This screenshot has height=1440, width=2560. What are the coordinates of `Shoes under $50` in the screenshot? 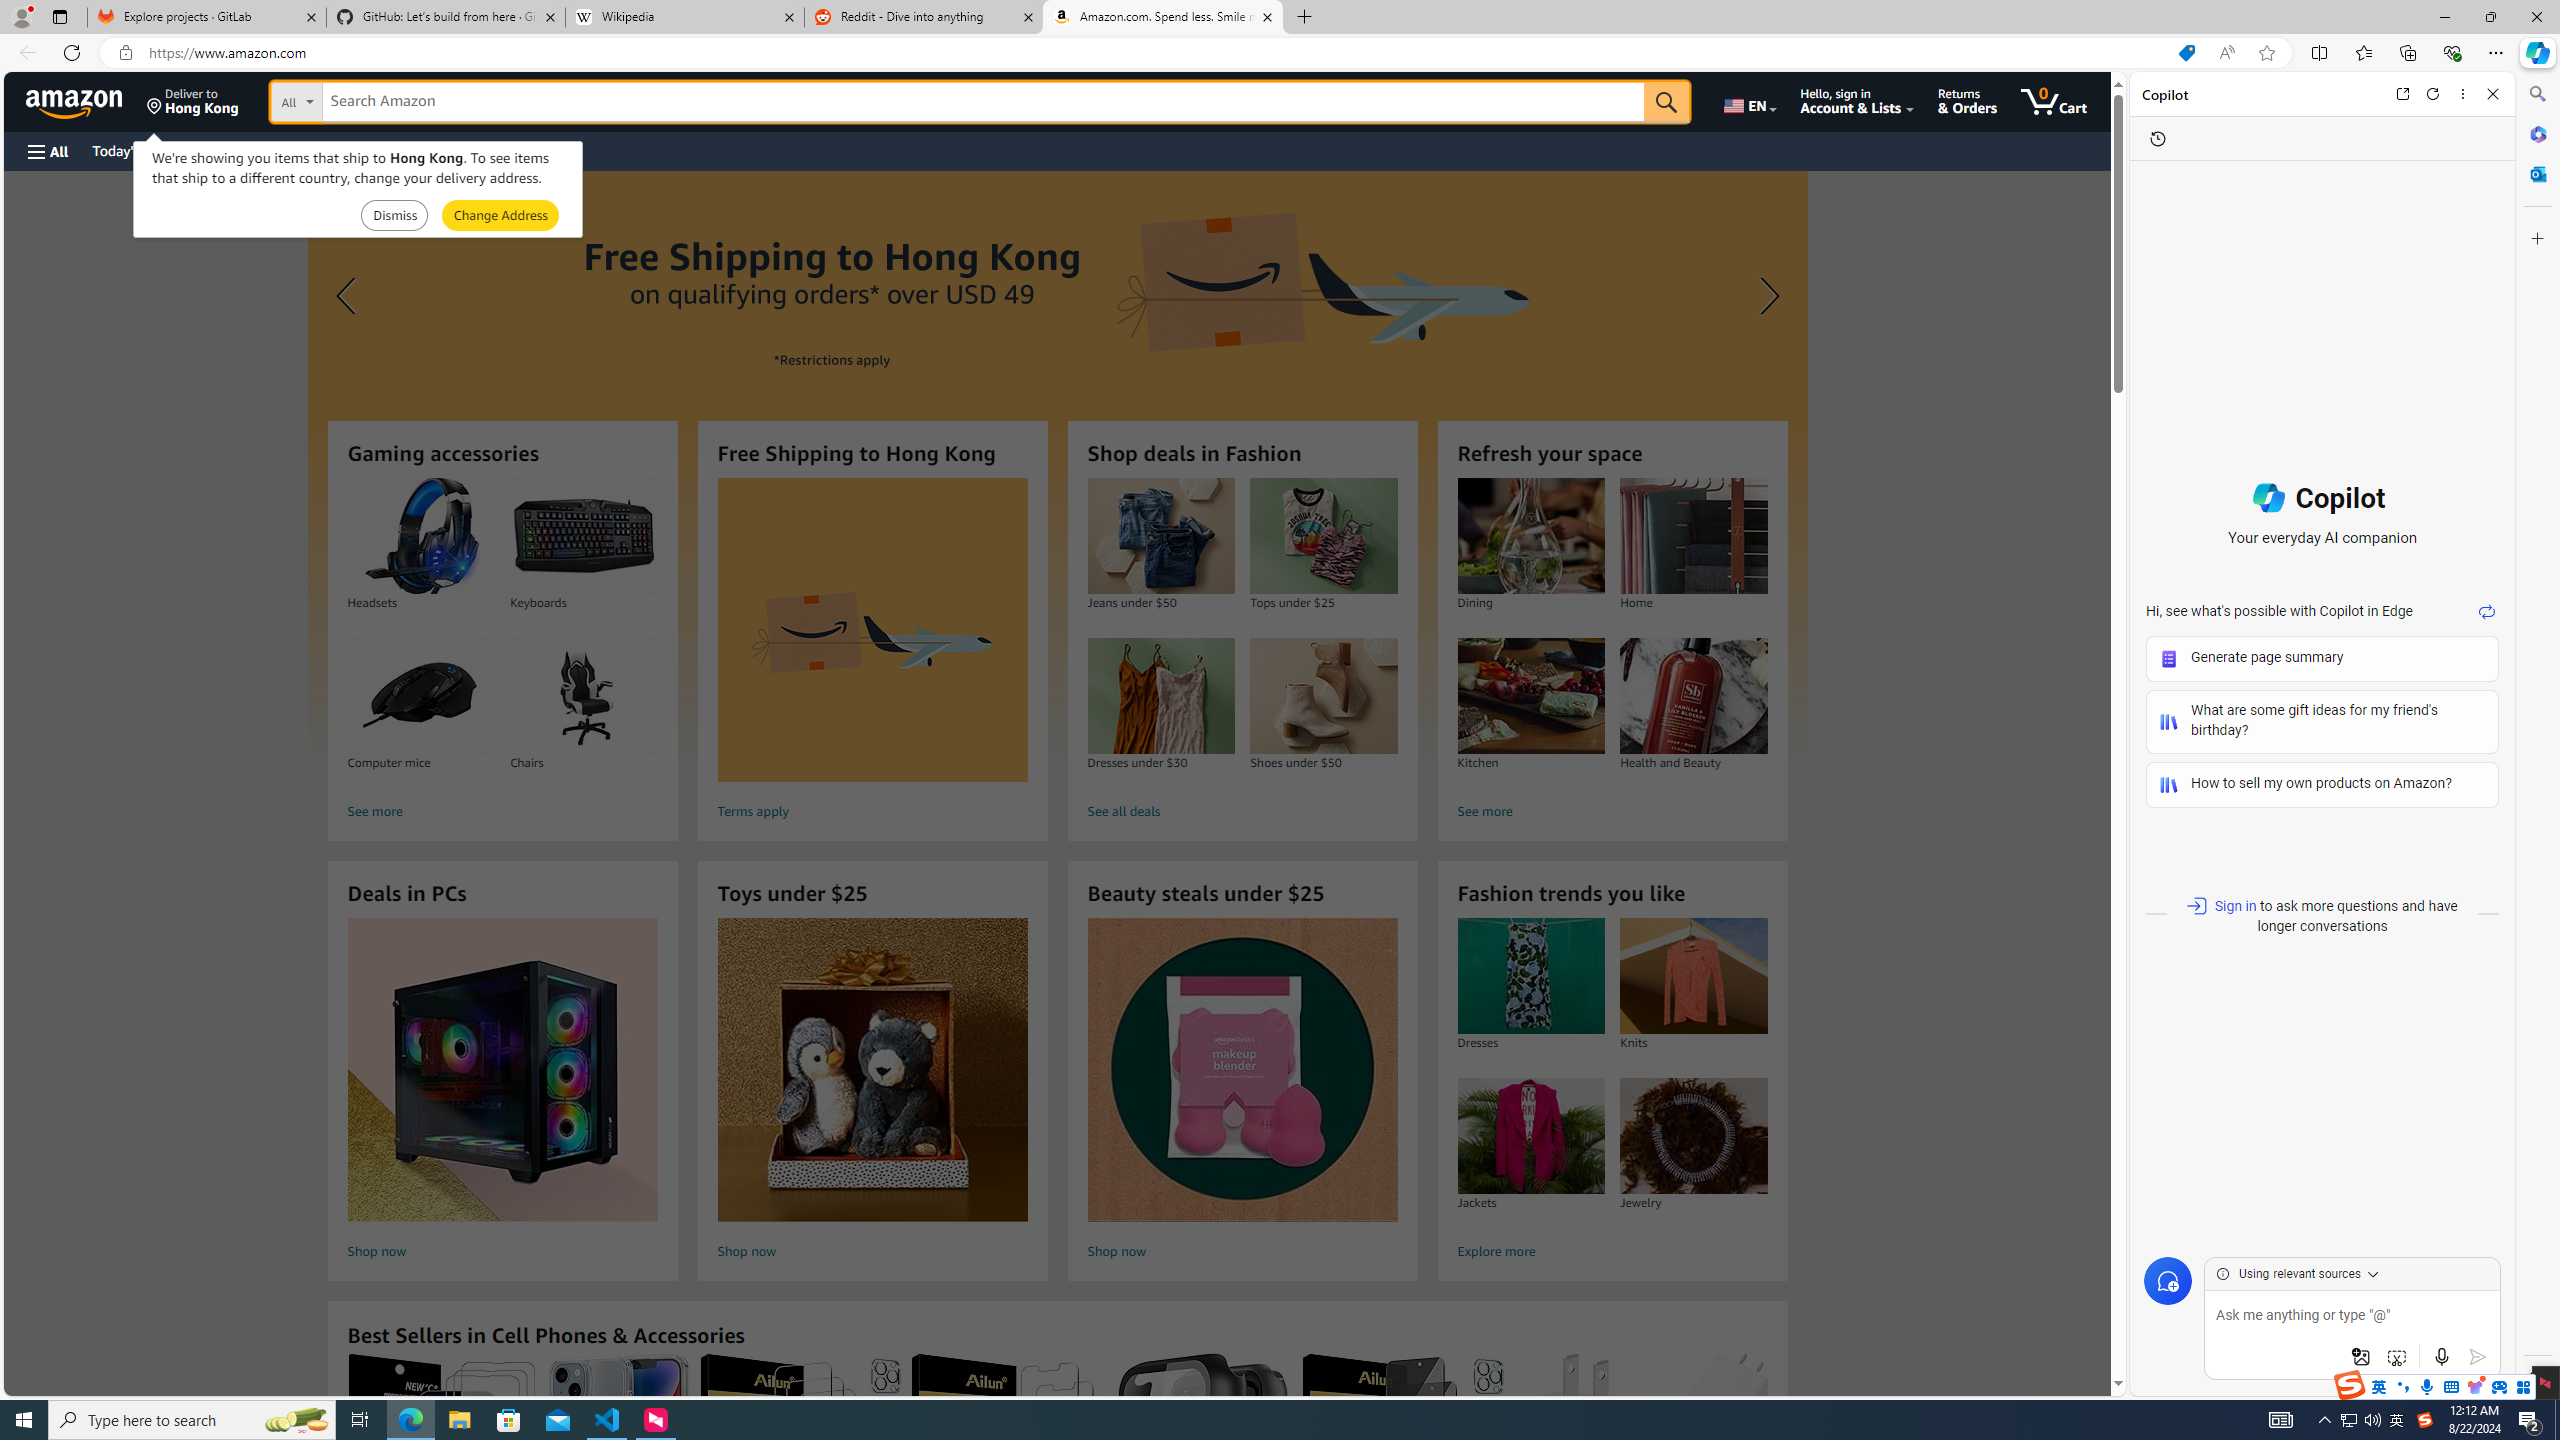 It's located at (1324, 696).